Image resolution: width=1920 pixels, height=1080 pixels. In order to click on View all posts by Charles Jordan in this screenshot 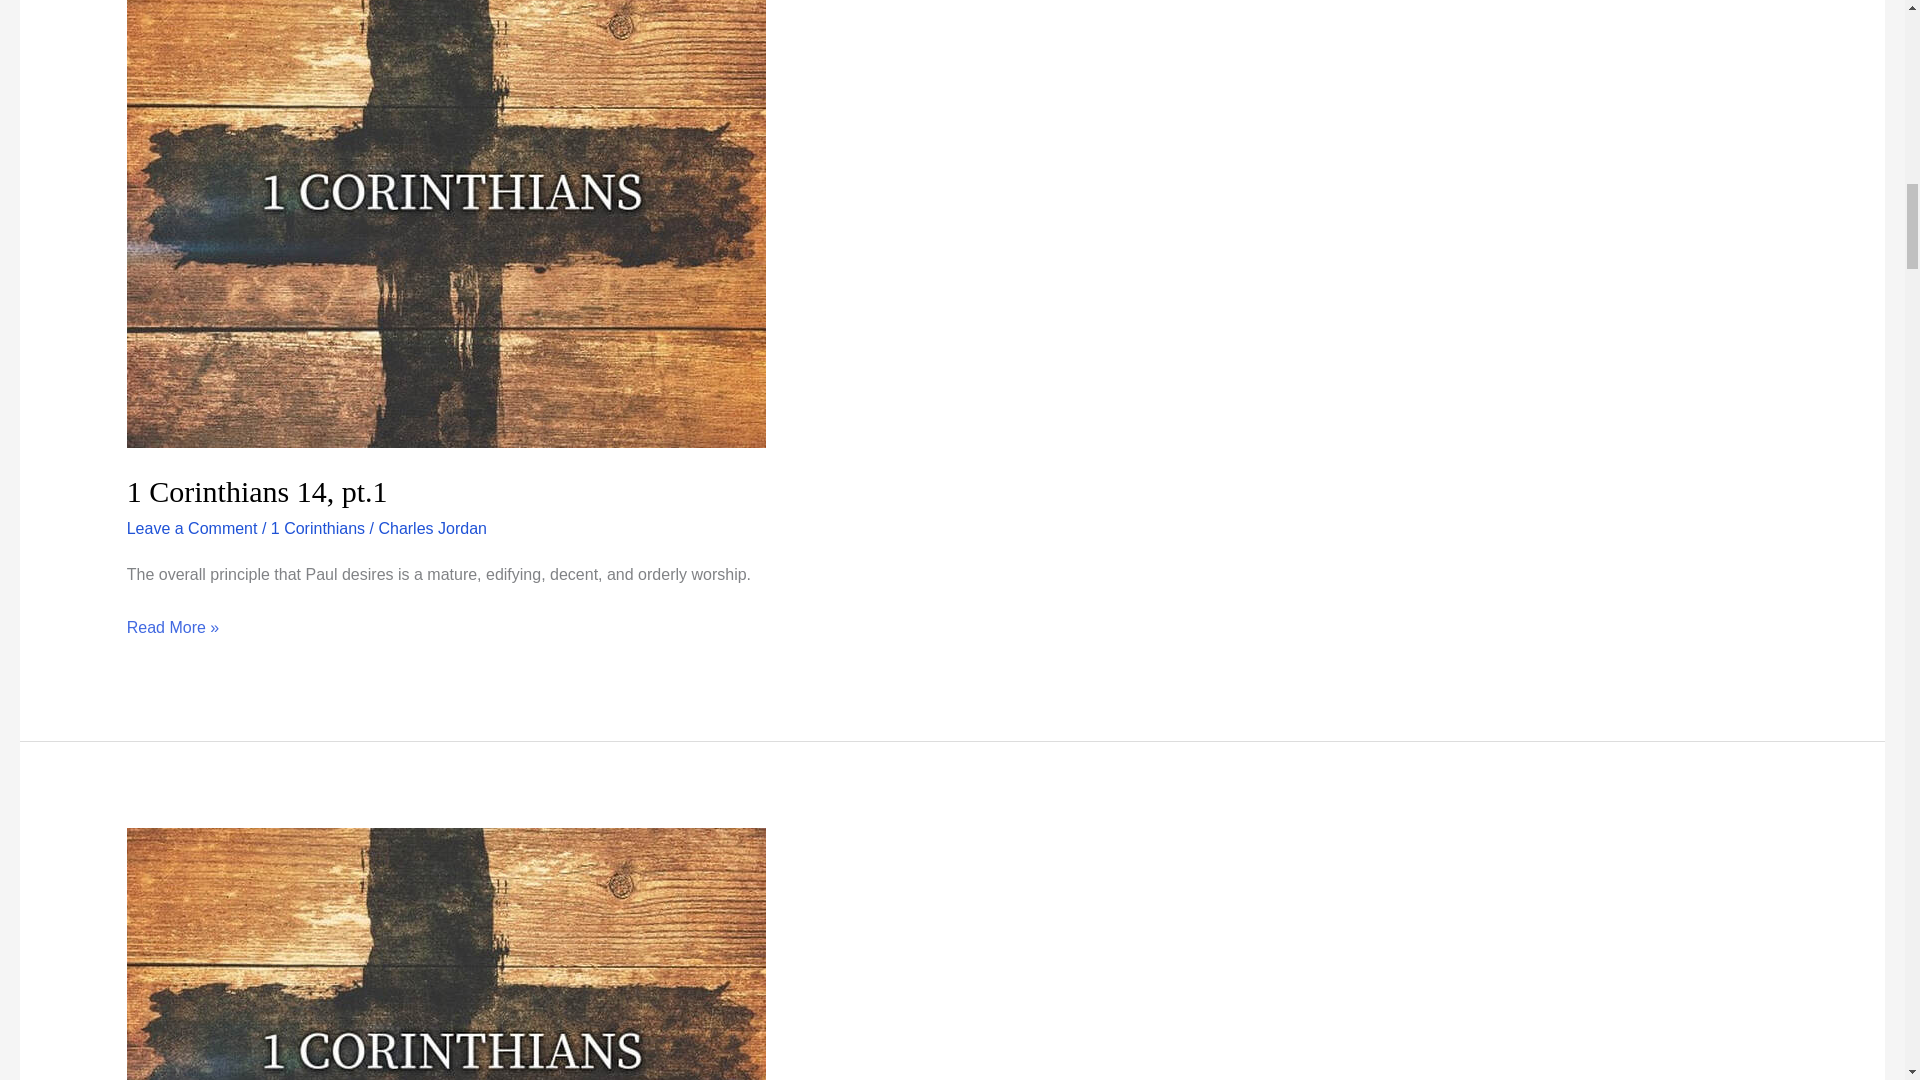, I will do `click(432, 528)`.